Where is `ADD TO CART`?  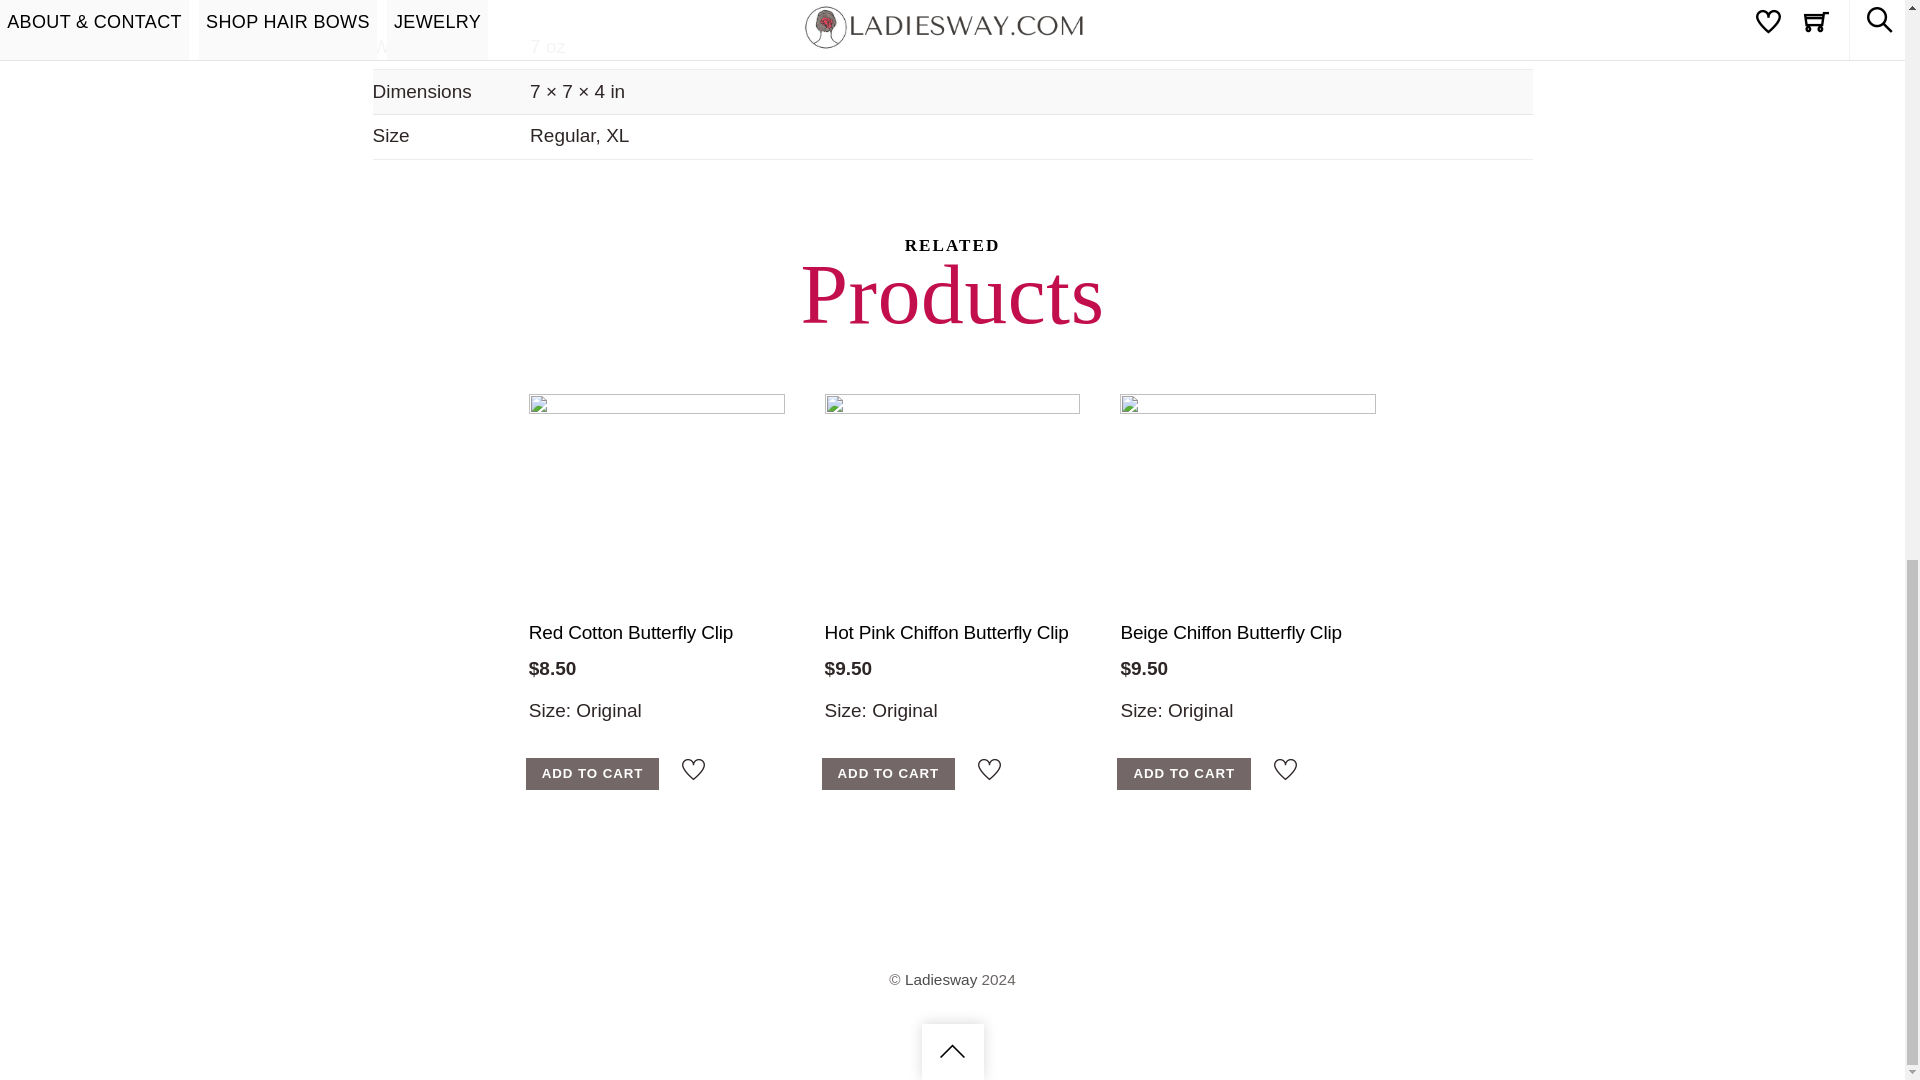 ADD TO CART is located at coordinates (593, 774).